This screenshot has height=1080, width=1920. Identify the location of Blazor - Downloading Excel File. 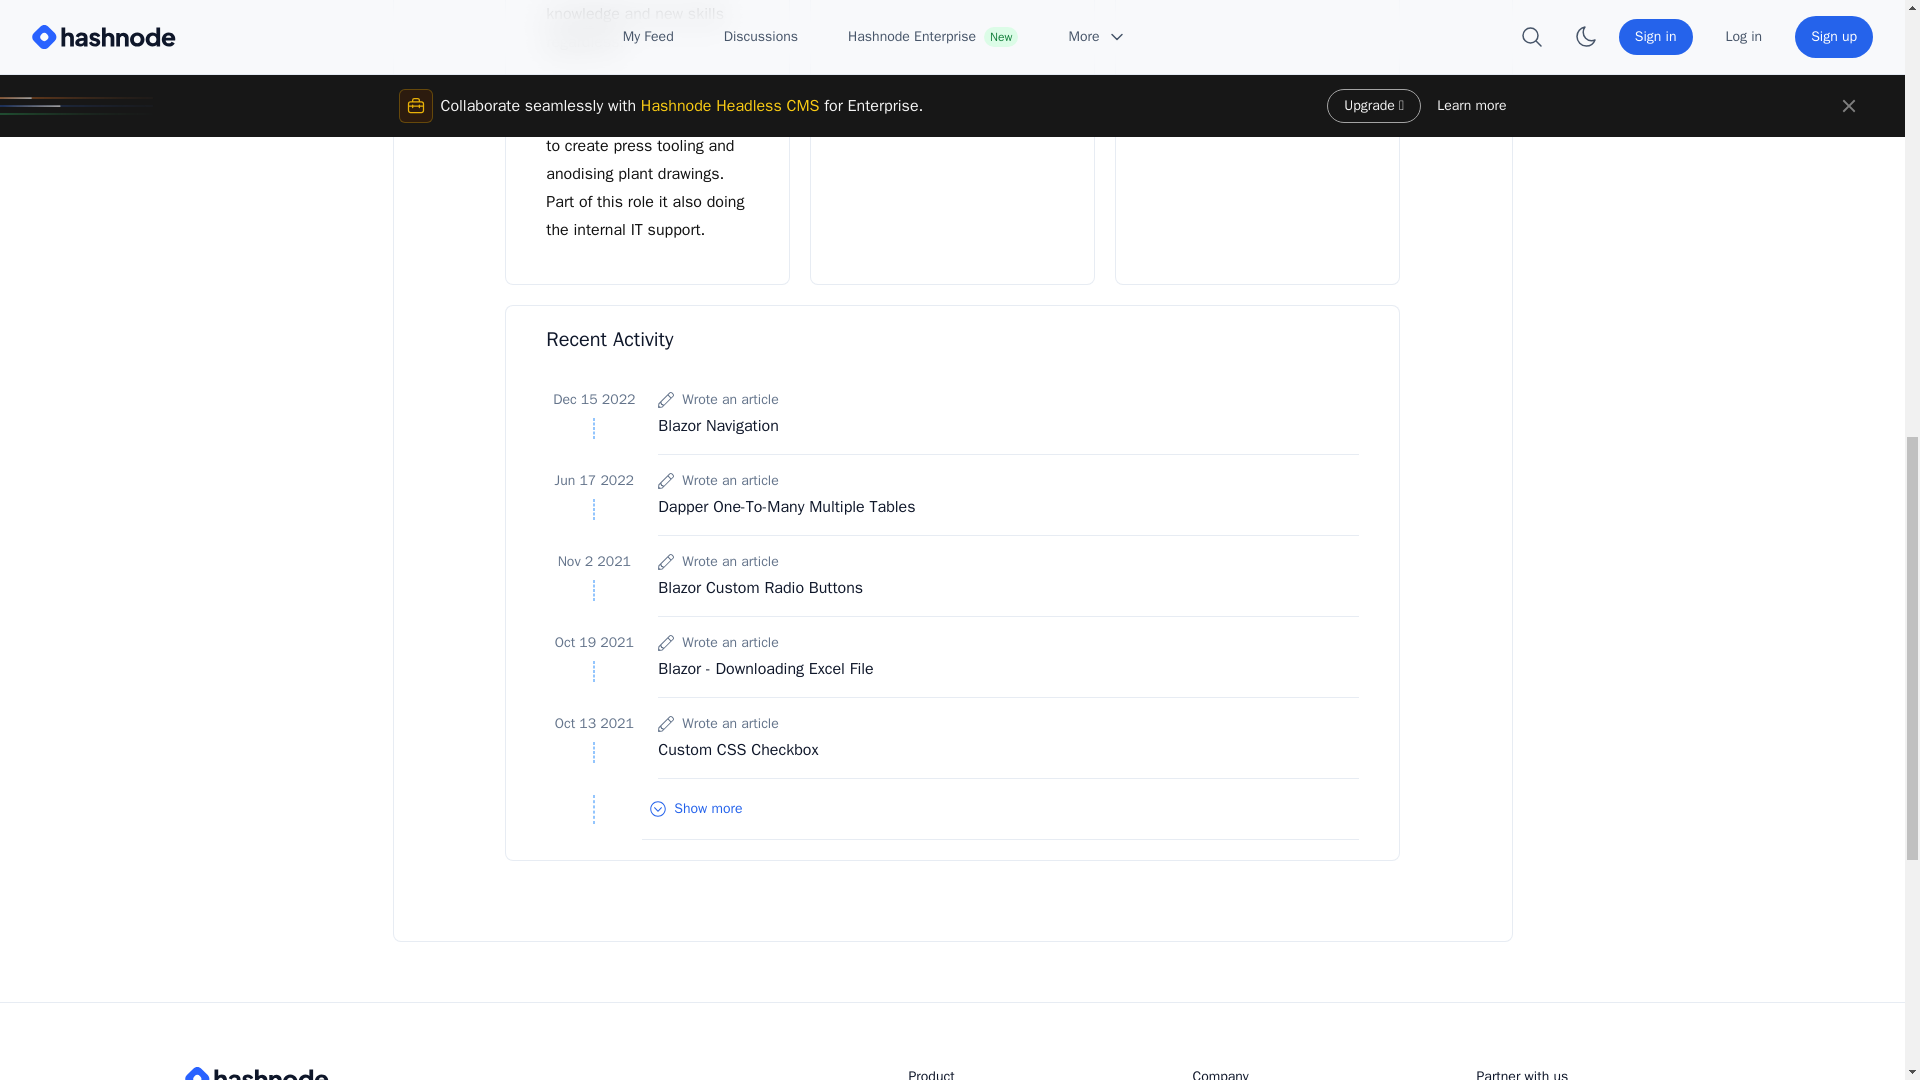
(766, 668).